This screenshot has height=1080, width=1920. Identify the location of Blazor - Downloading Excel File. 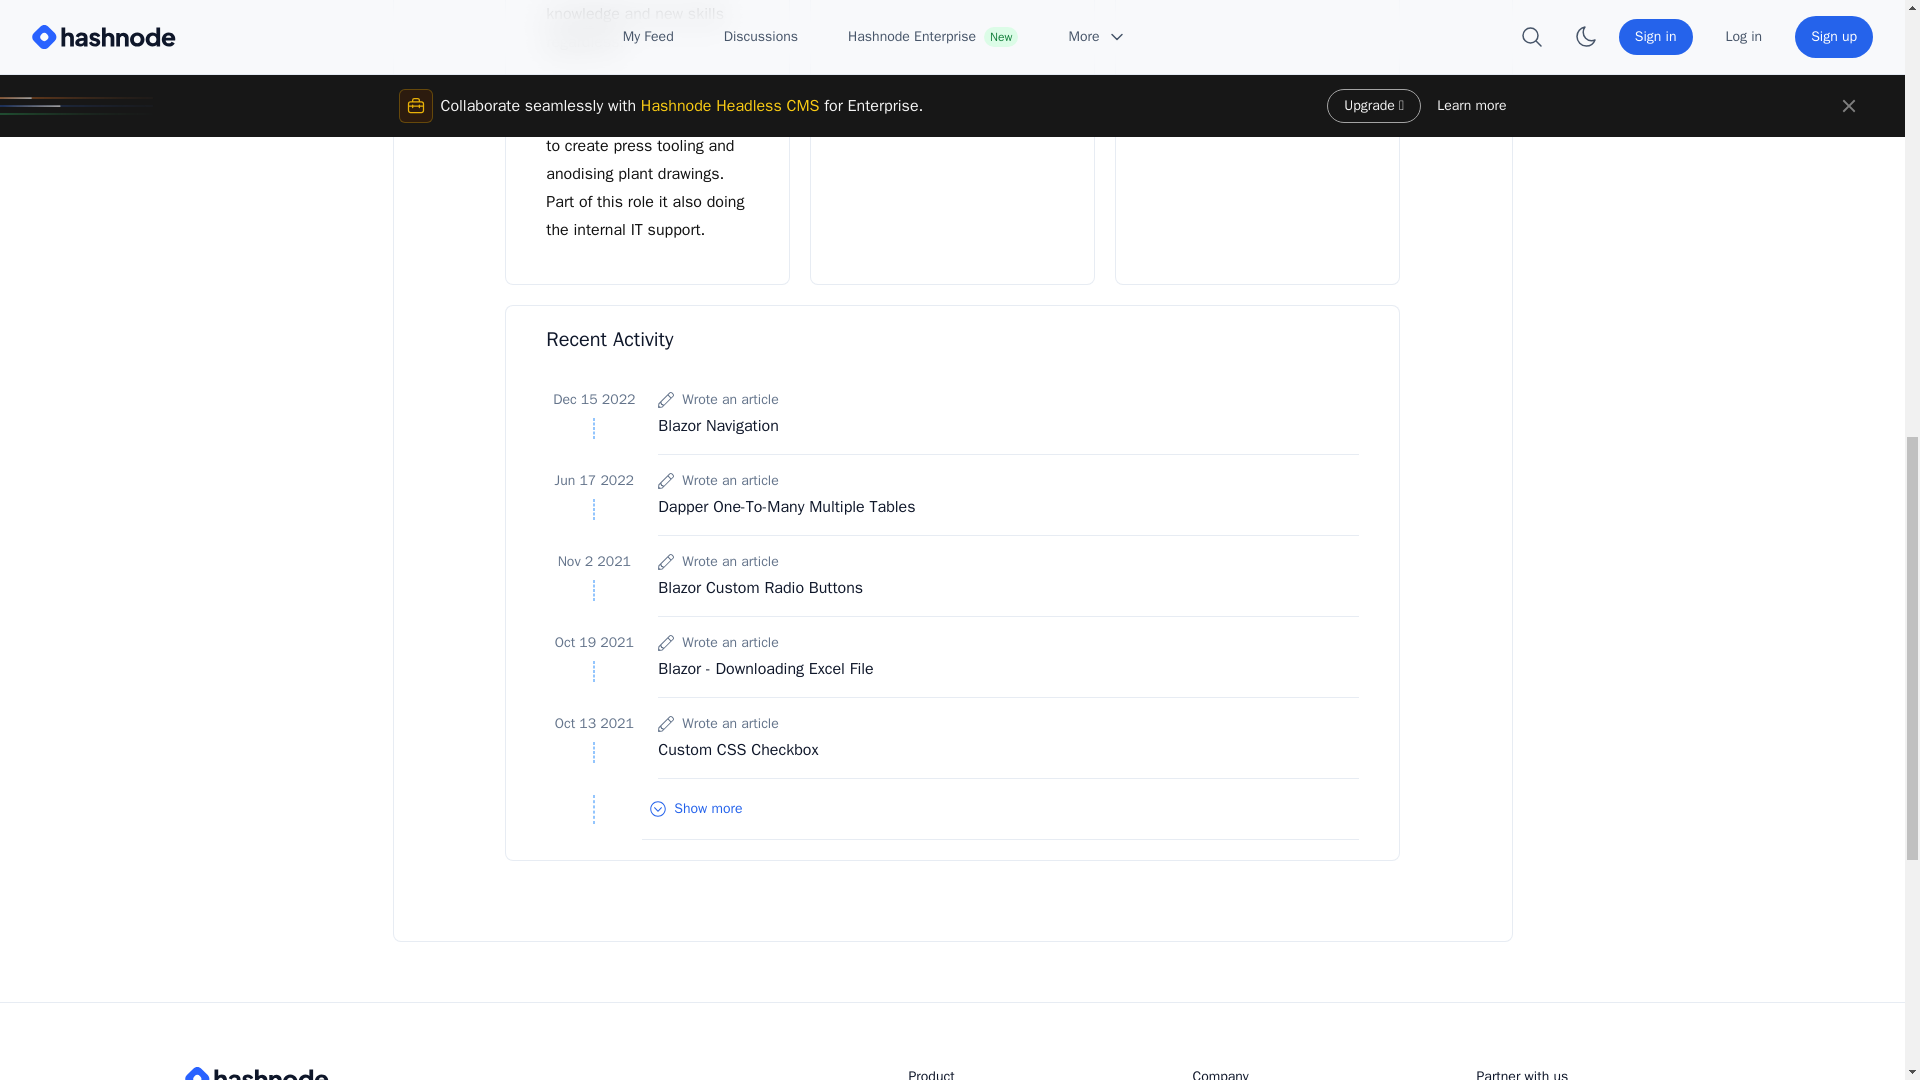
(766, 668).